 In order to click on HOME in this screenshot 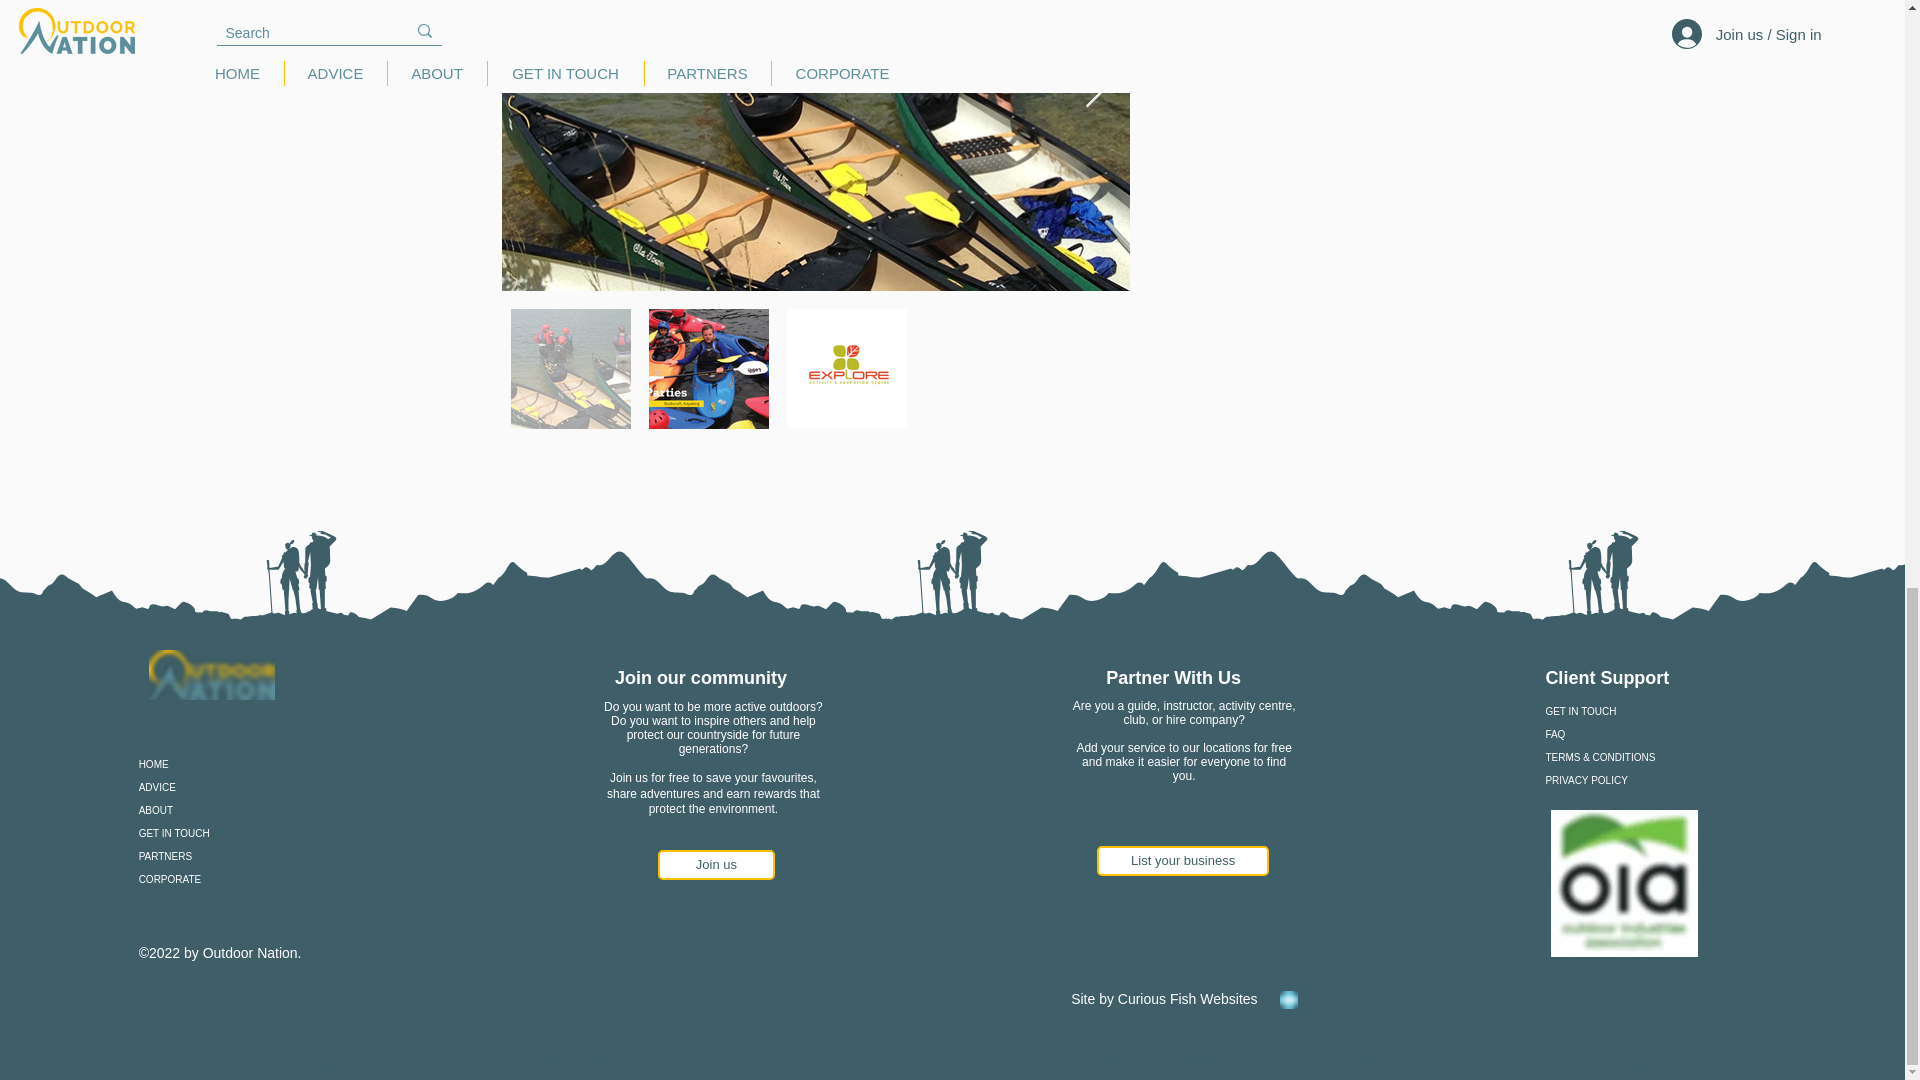, I will do `click(220, 764)`.